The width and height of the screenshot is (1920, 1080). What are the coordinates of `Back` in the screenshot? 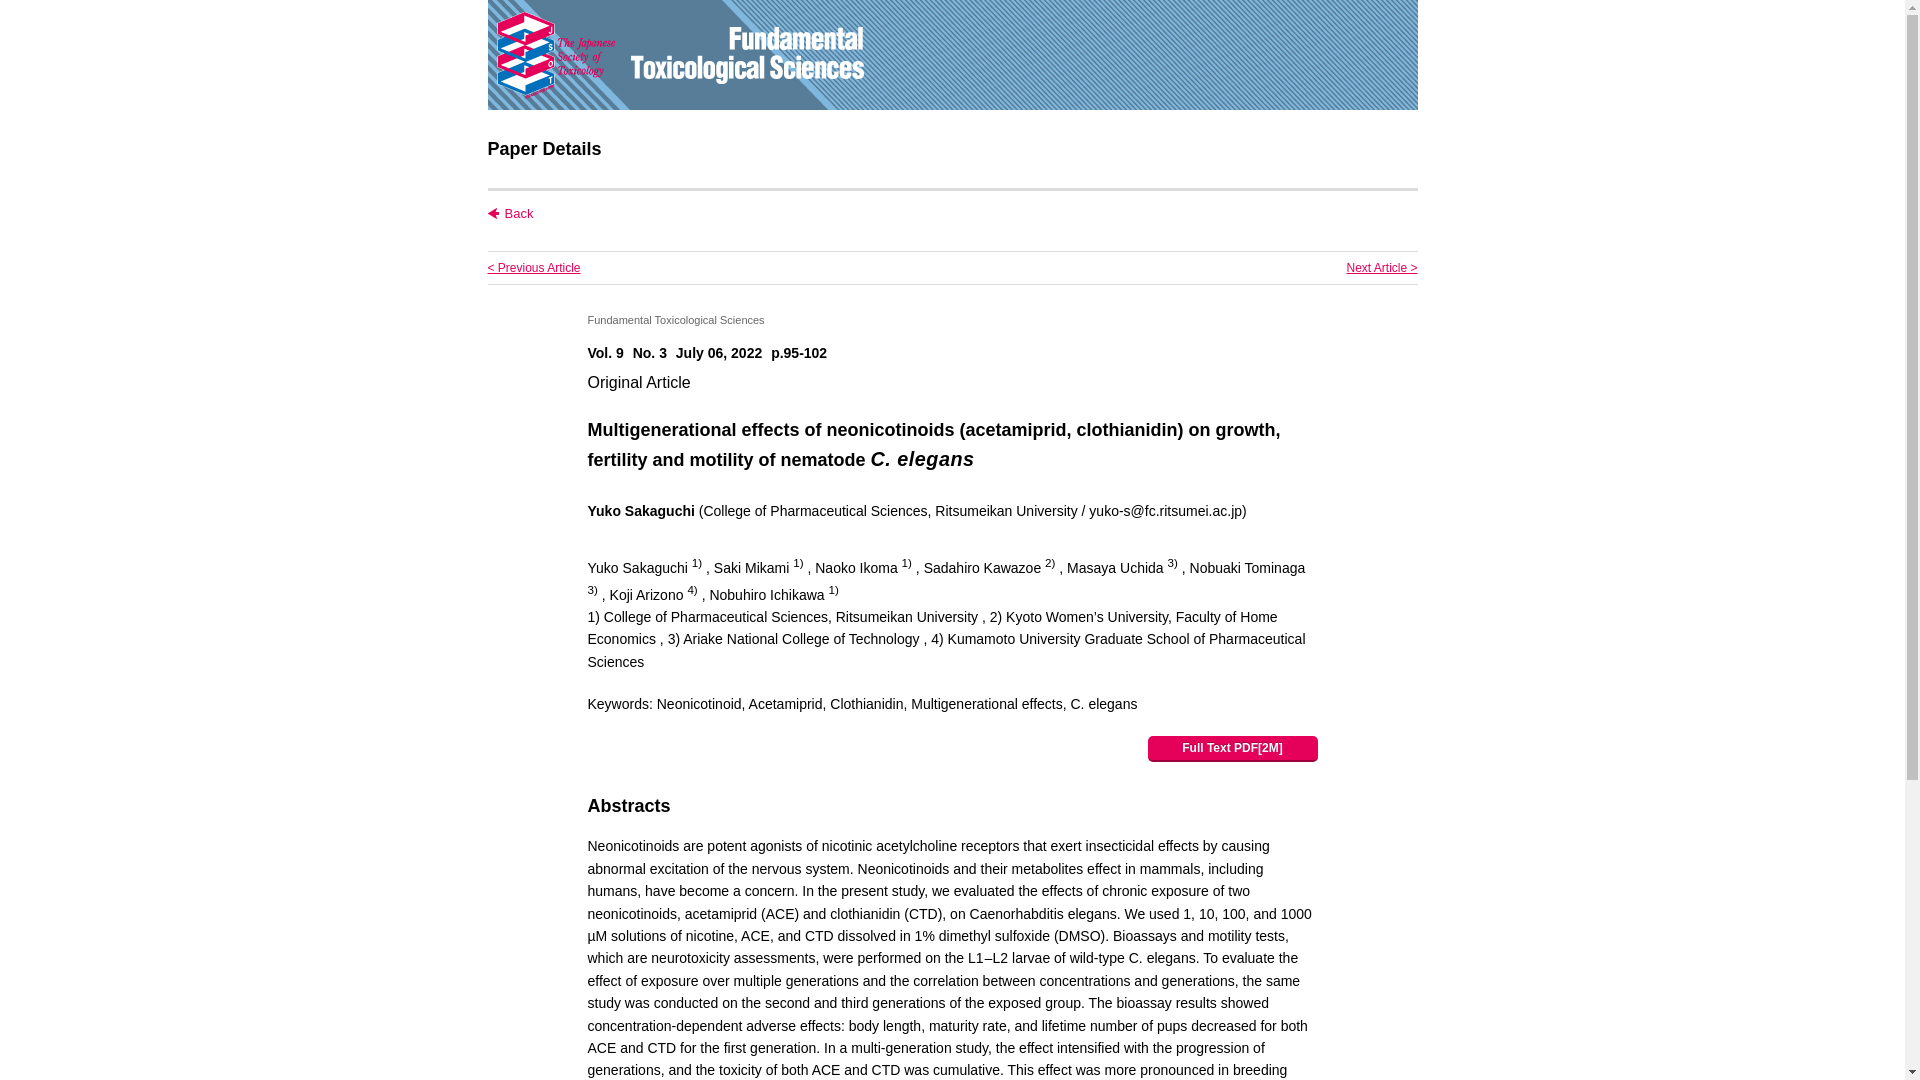 It's located at (510, 214).